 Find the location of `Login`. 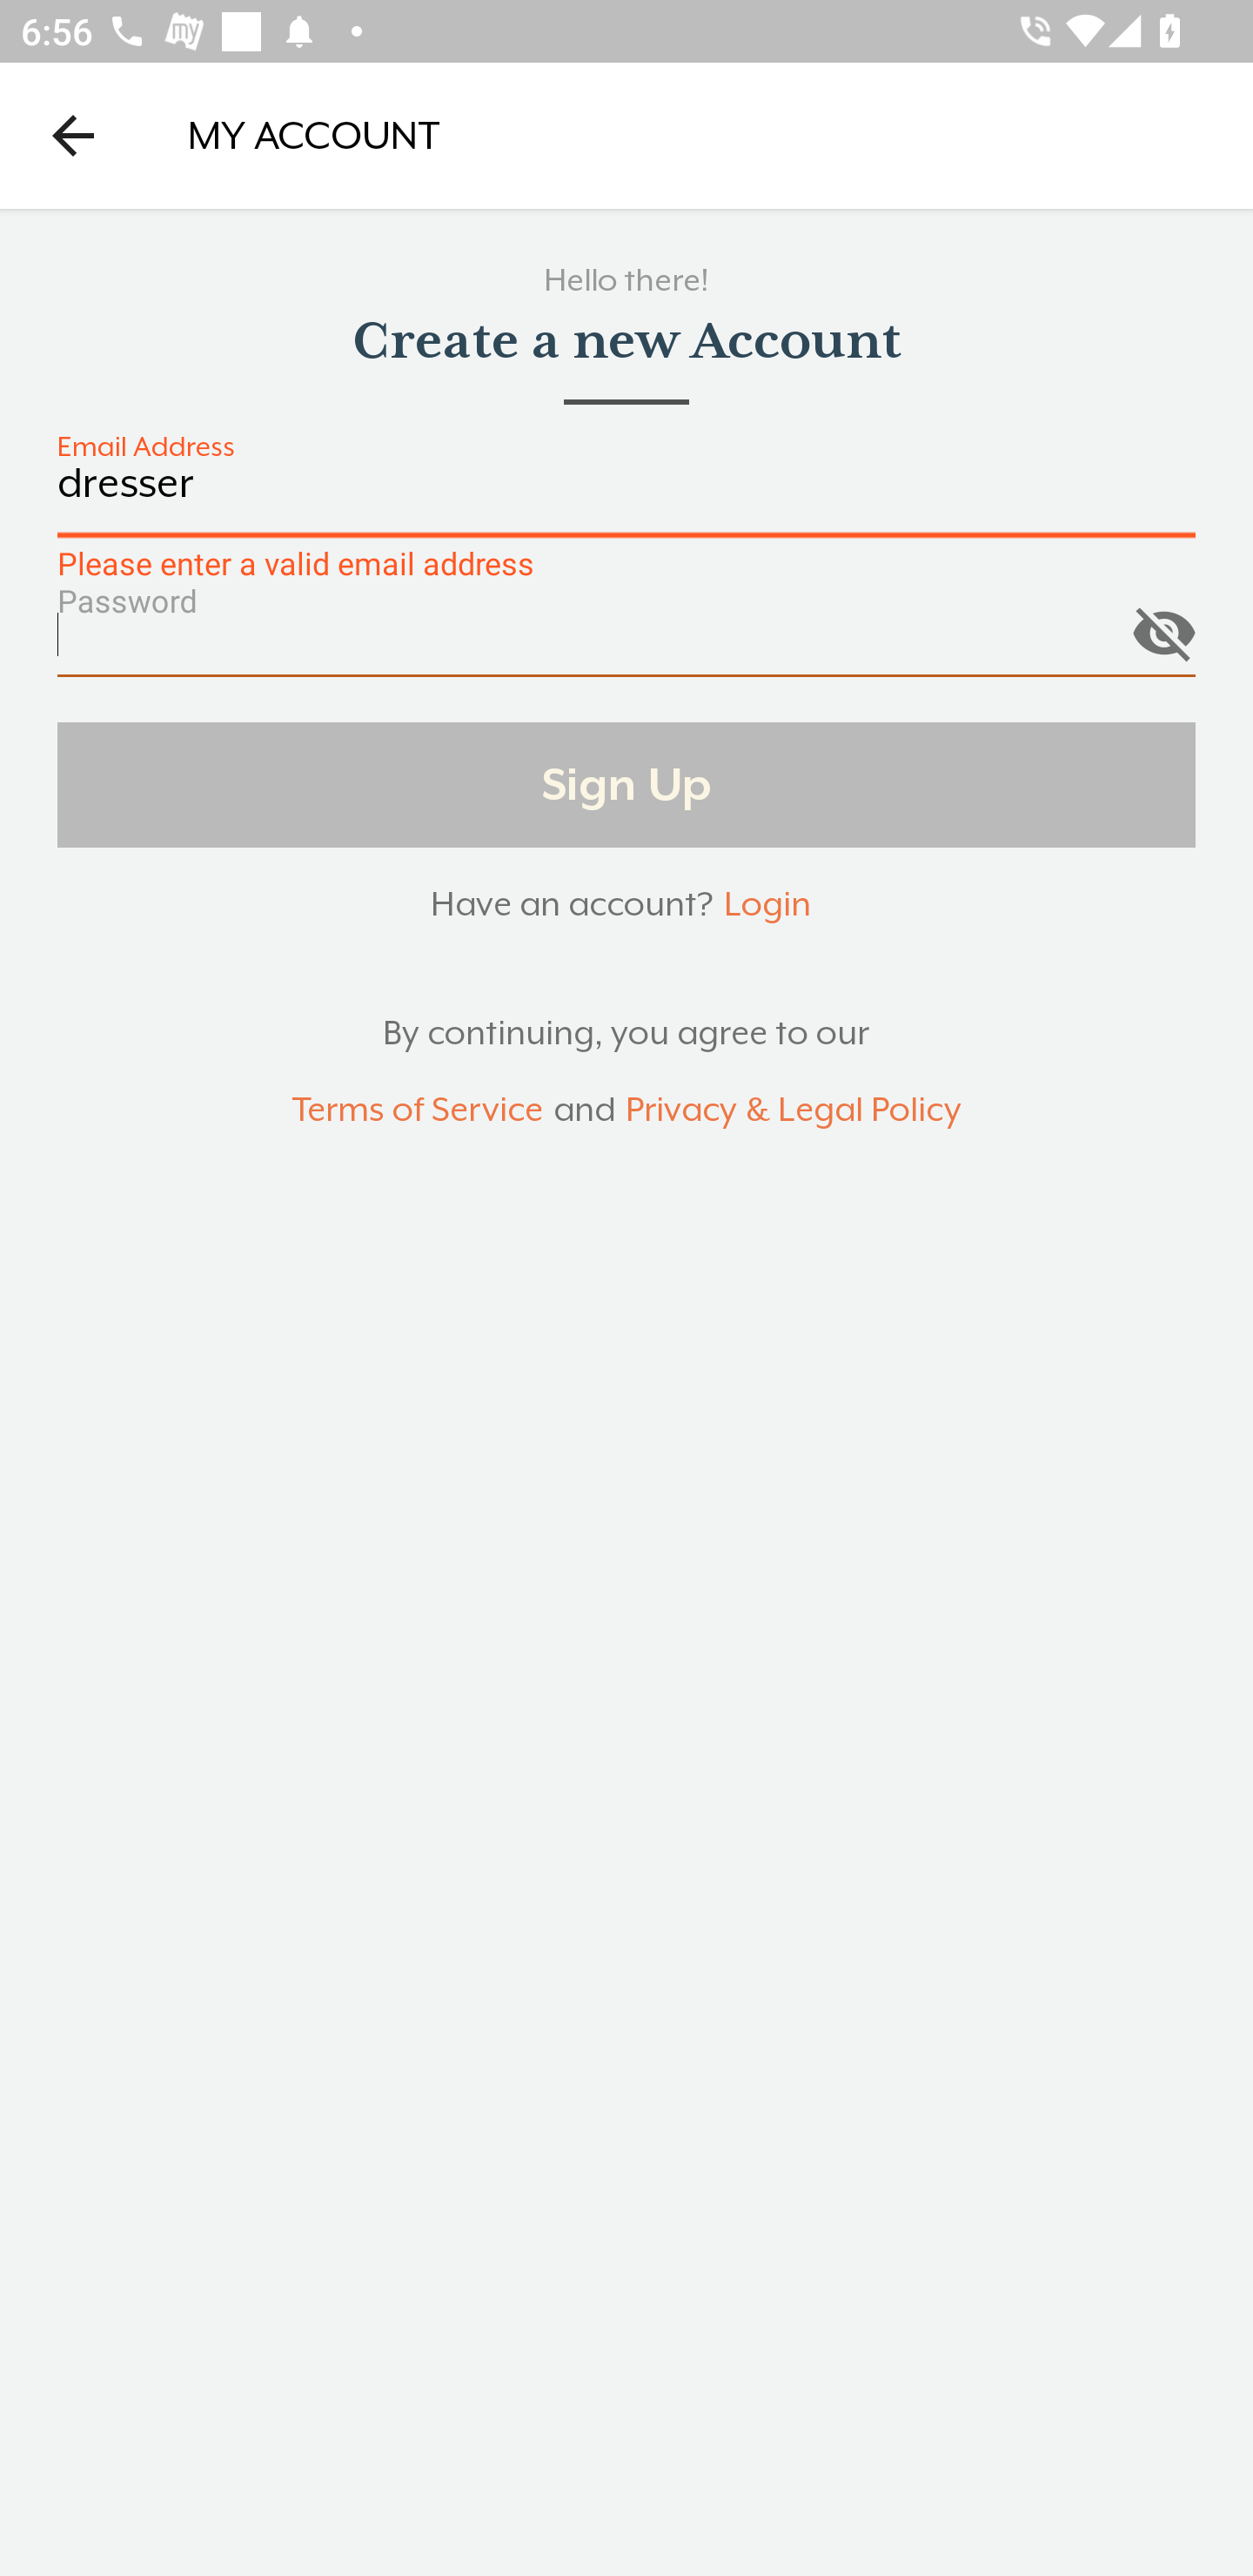

Login is located at coordinates (767, 903).